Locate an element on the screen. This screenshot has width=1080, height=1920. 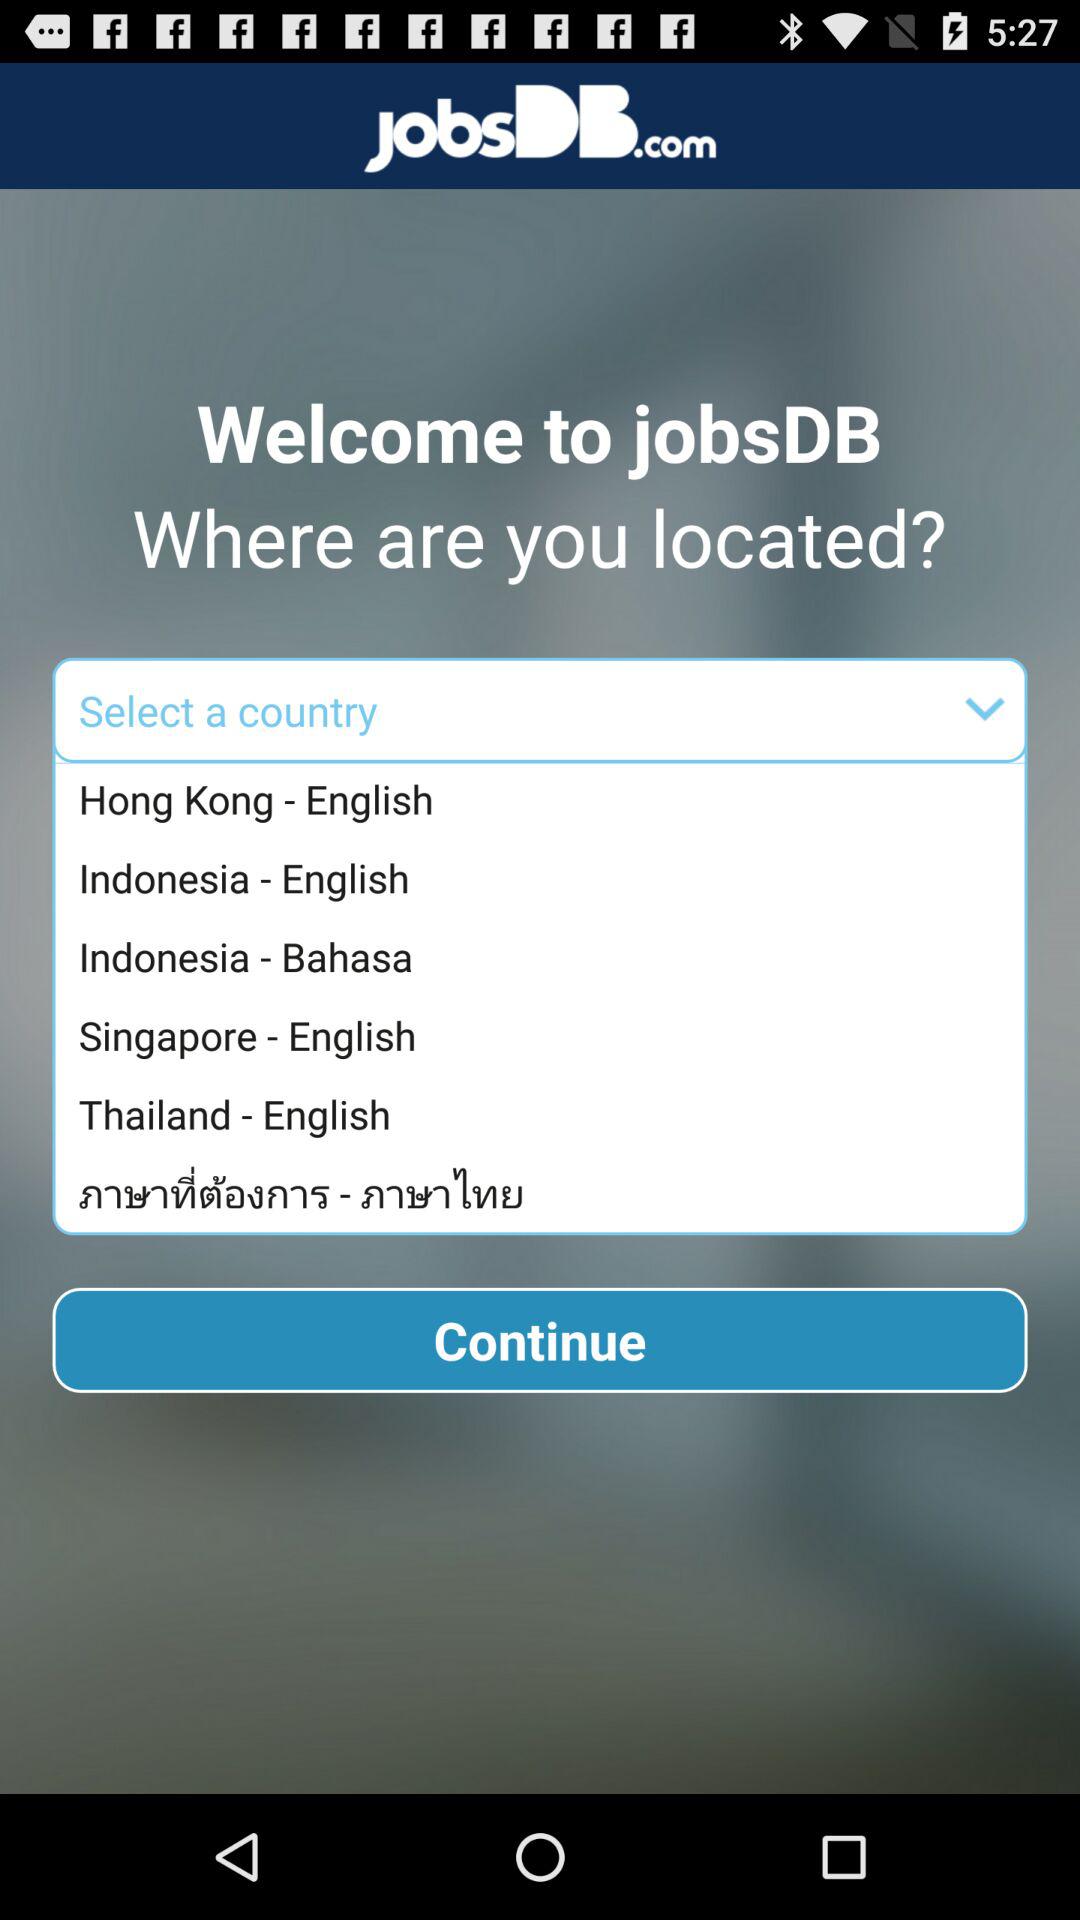
press app above the indonesia - english item is located at coordinates (544, 800).